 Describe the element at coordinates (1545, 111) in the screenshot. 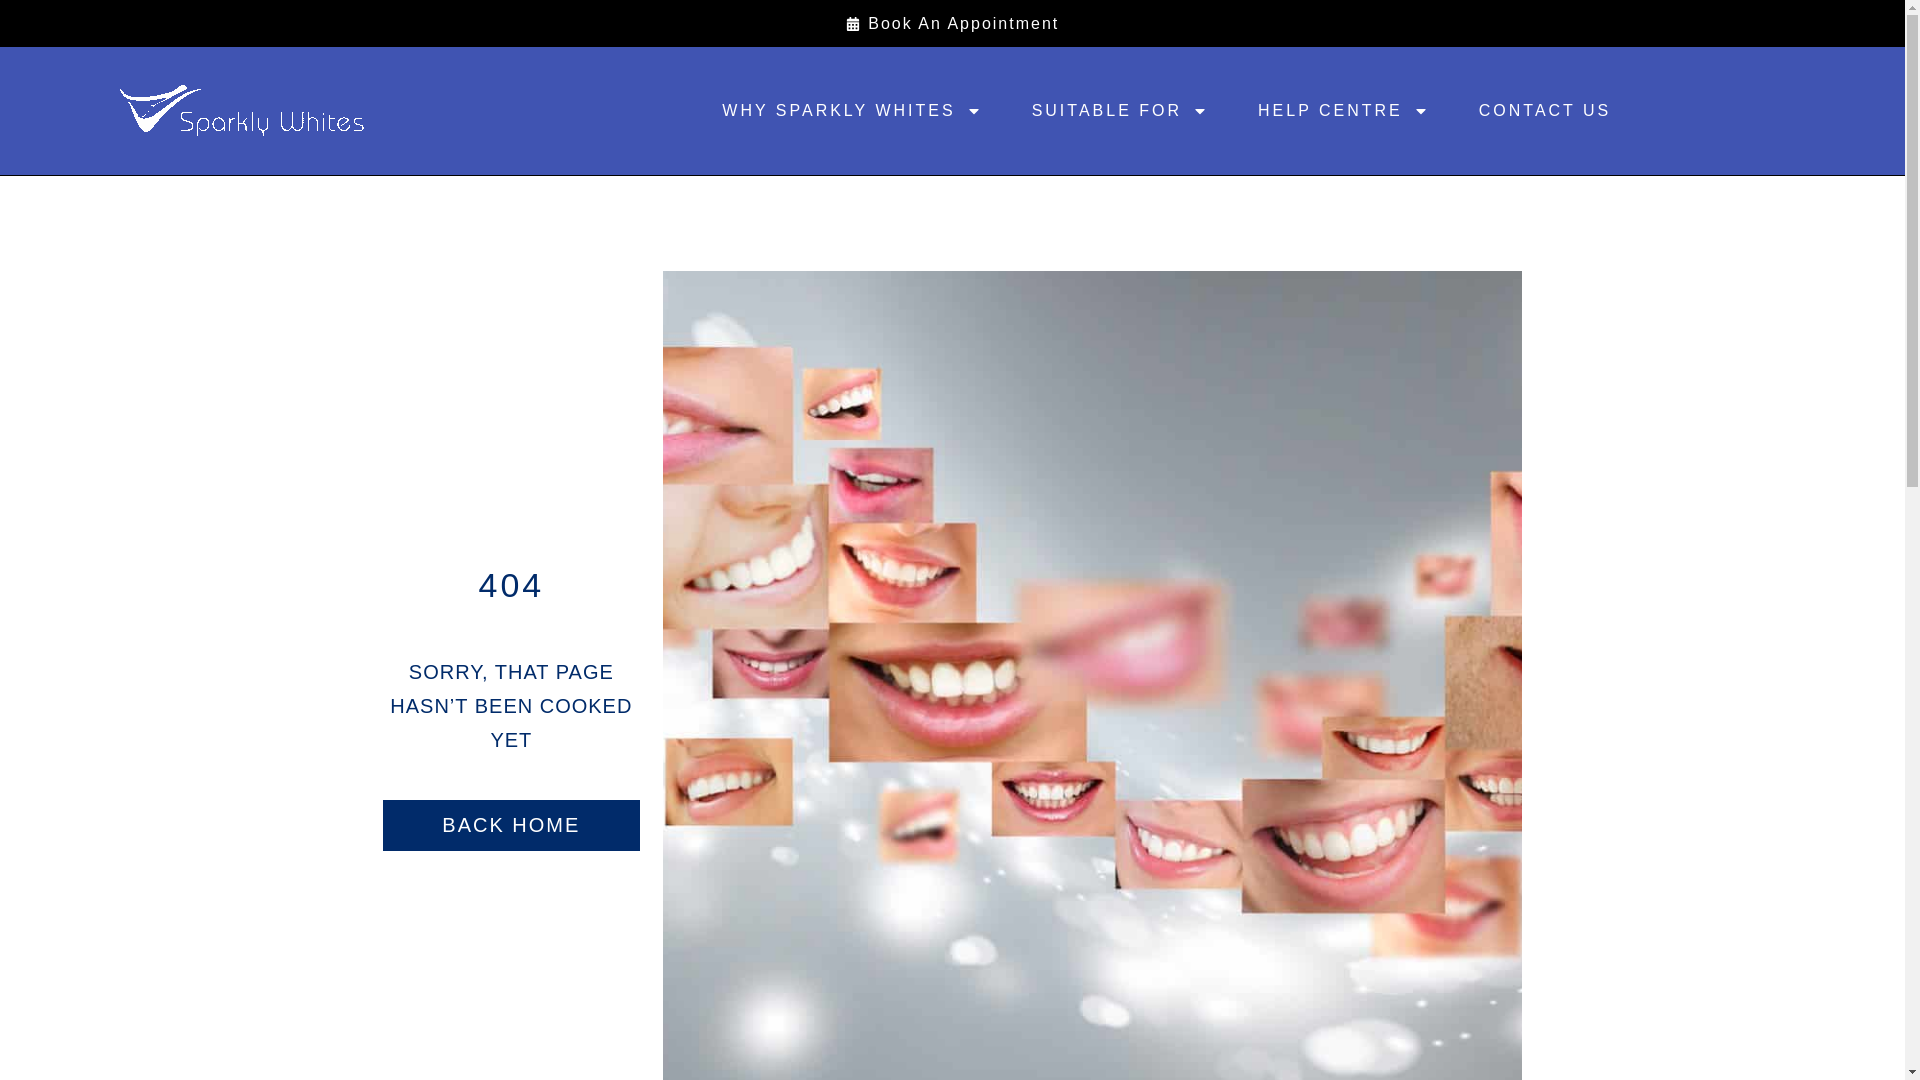

I see `CONTACT US` at that location.